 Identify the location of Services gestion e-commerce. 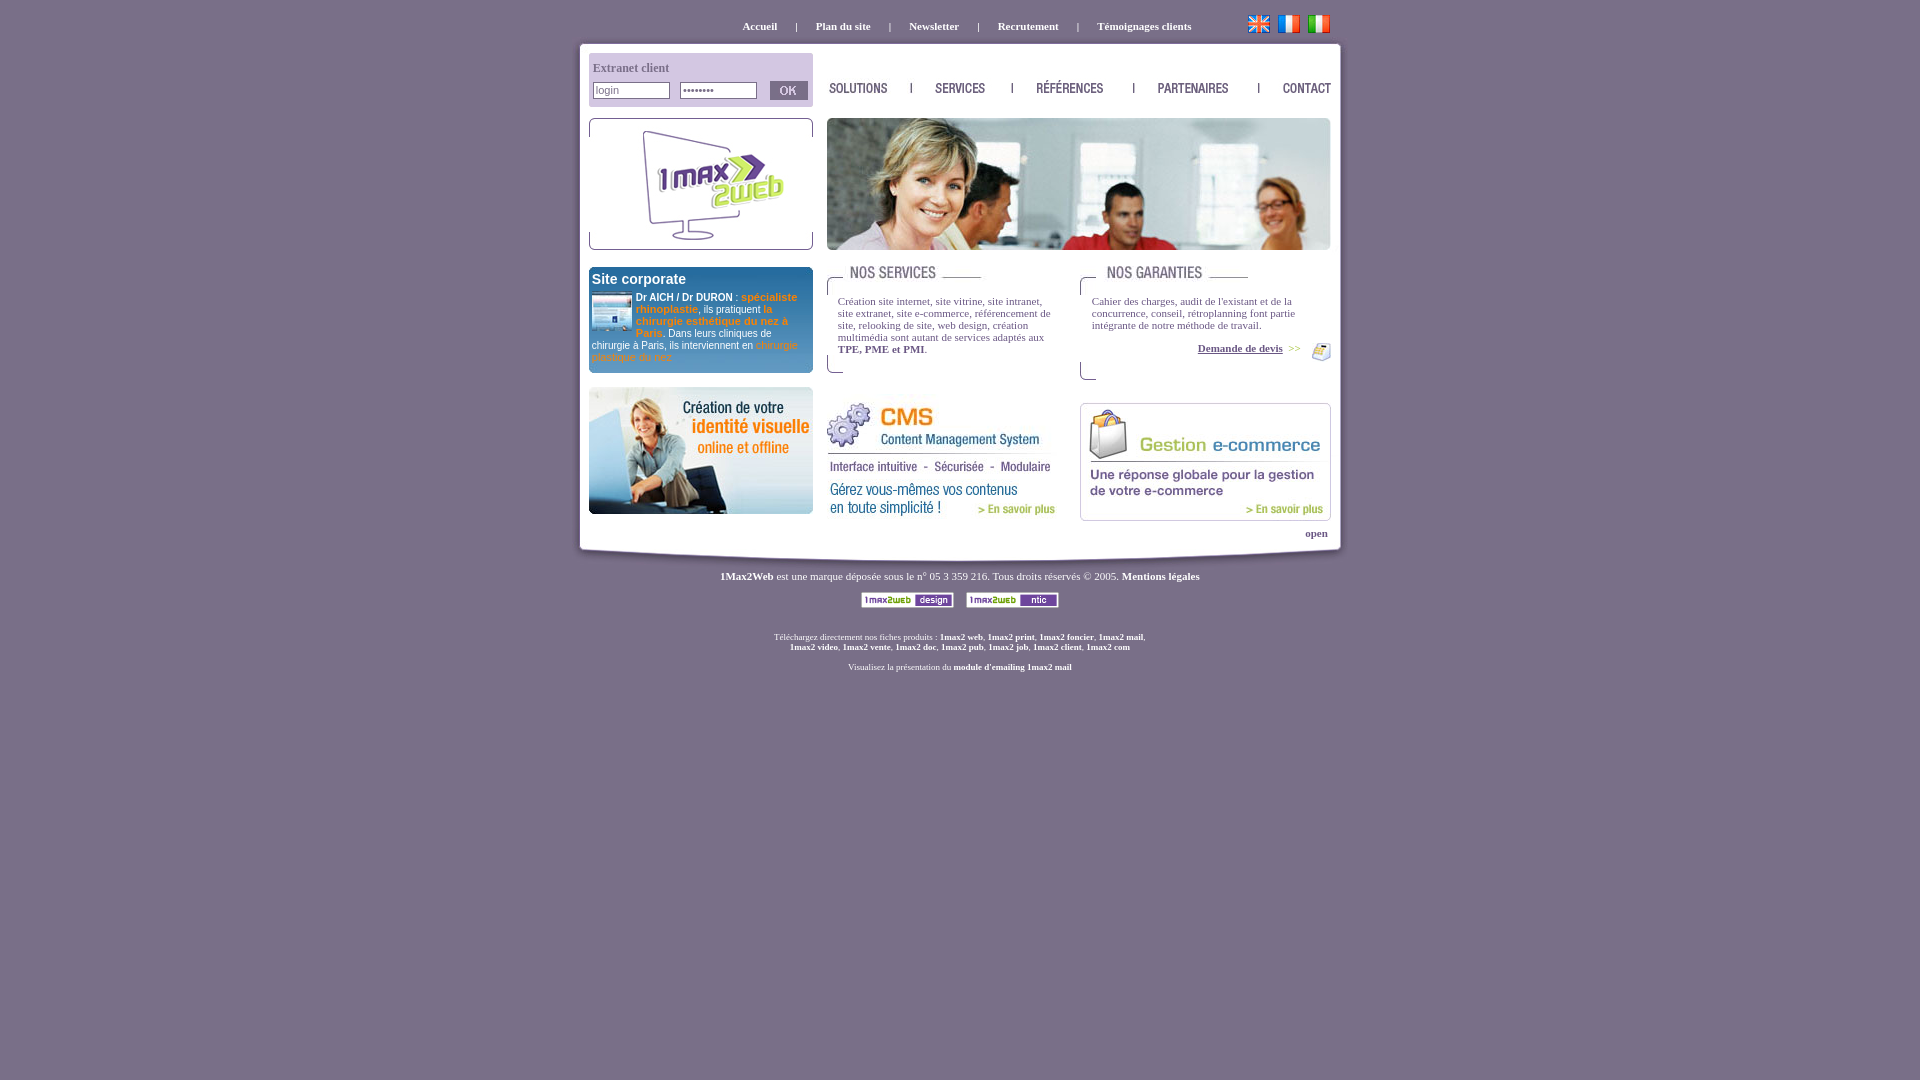
(1206, 514).